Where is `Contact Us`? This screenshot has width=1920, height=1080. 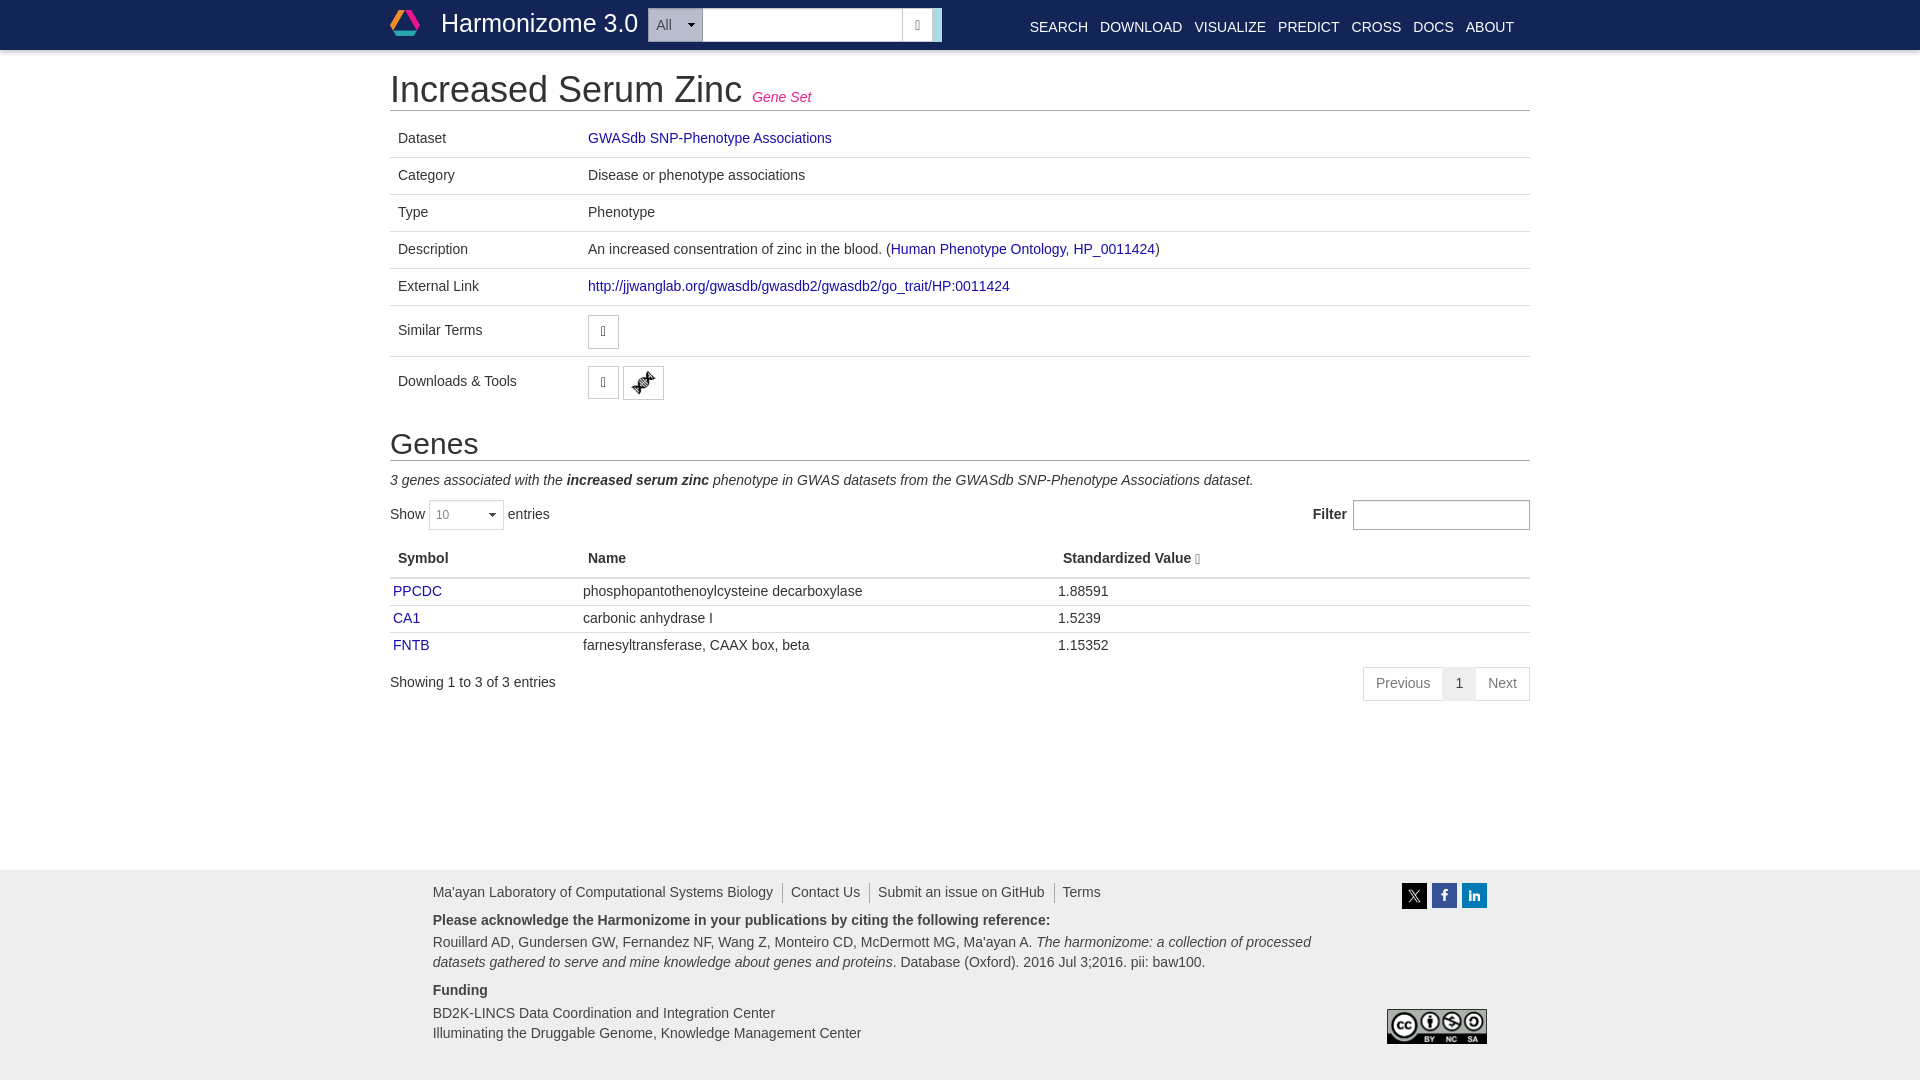
Contact Us is located at coordinates (826, 892).